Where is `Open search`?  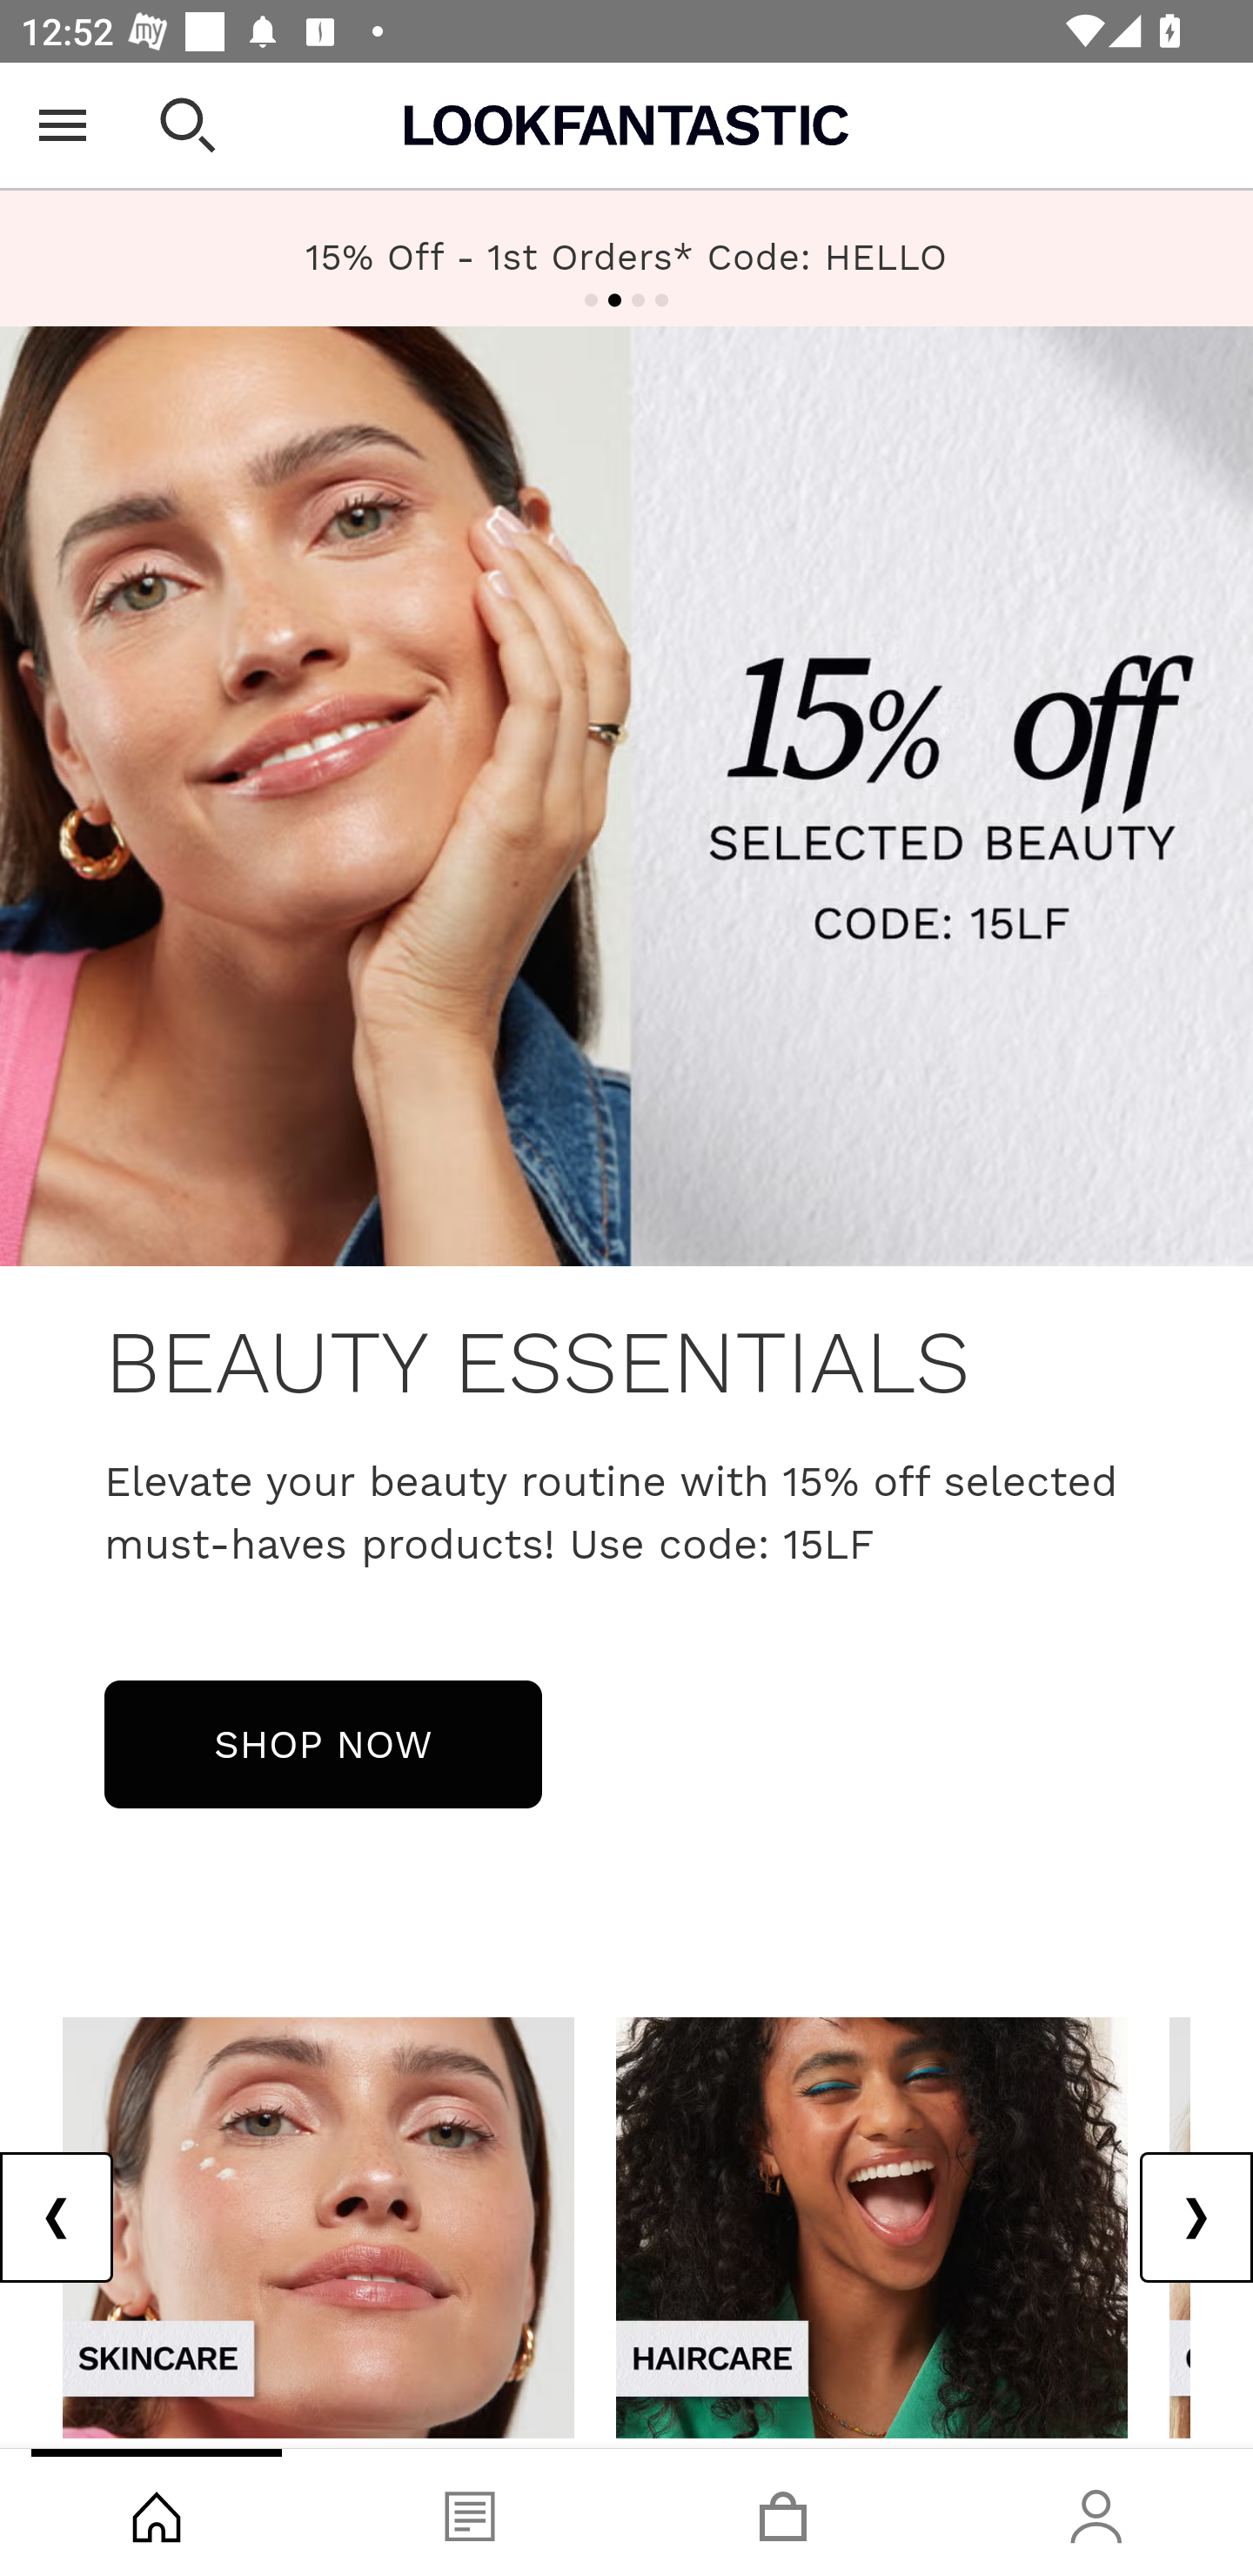 Open search is located at coordinates (188, 125).